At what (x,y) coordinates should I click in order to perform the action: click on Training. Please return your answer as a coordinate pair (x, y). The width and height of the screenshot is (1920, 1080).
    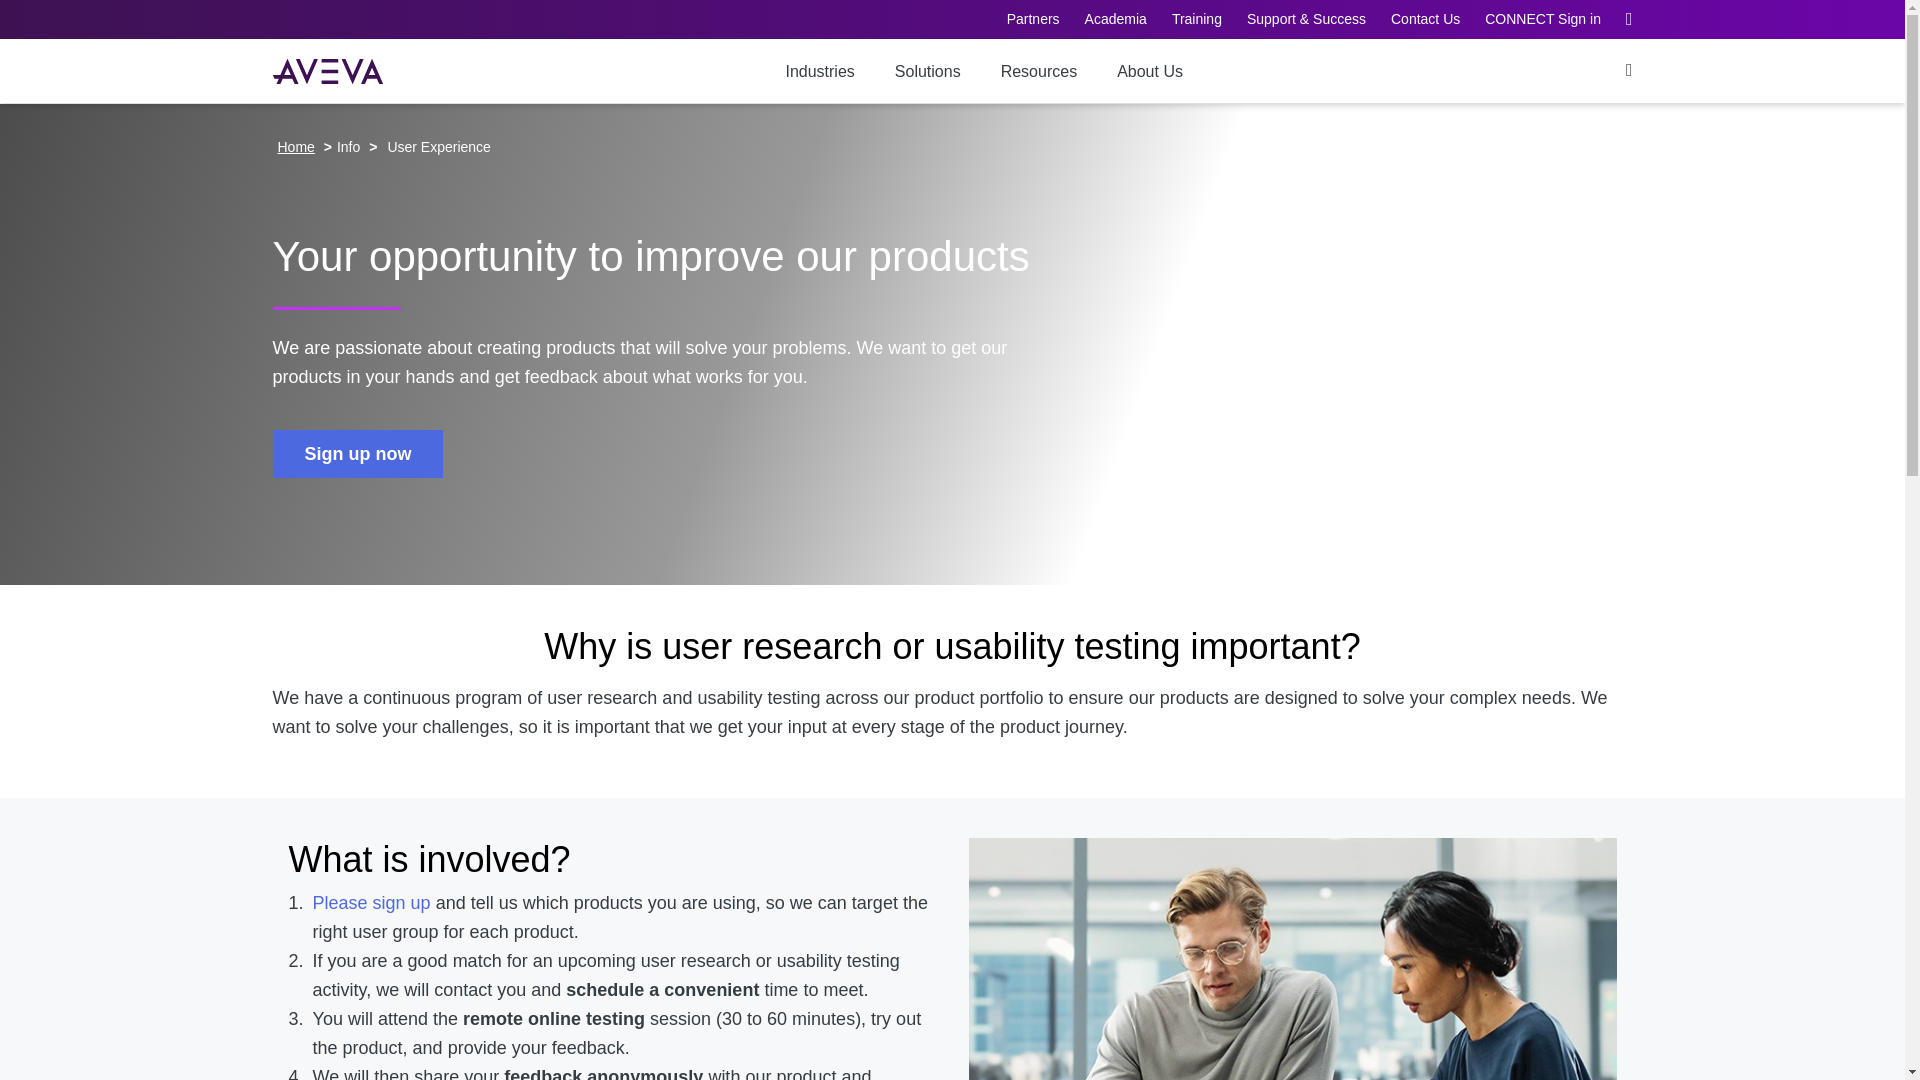
    Looking at the image, I should click on (1196, 18).